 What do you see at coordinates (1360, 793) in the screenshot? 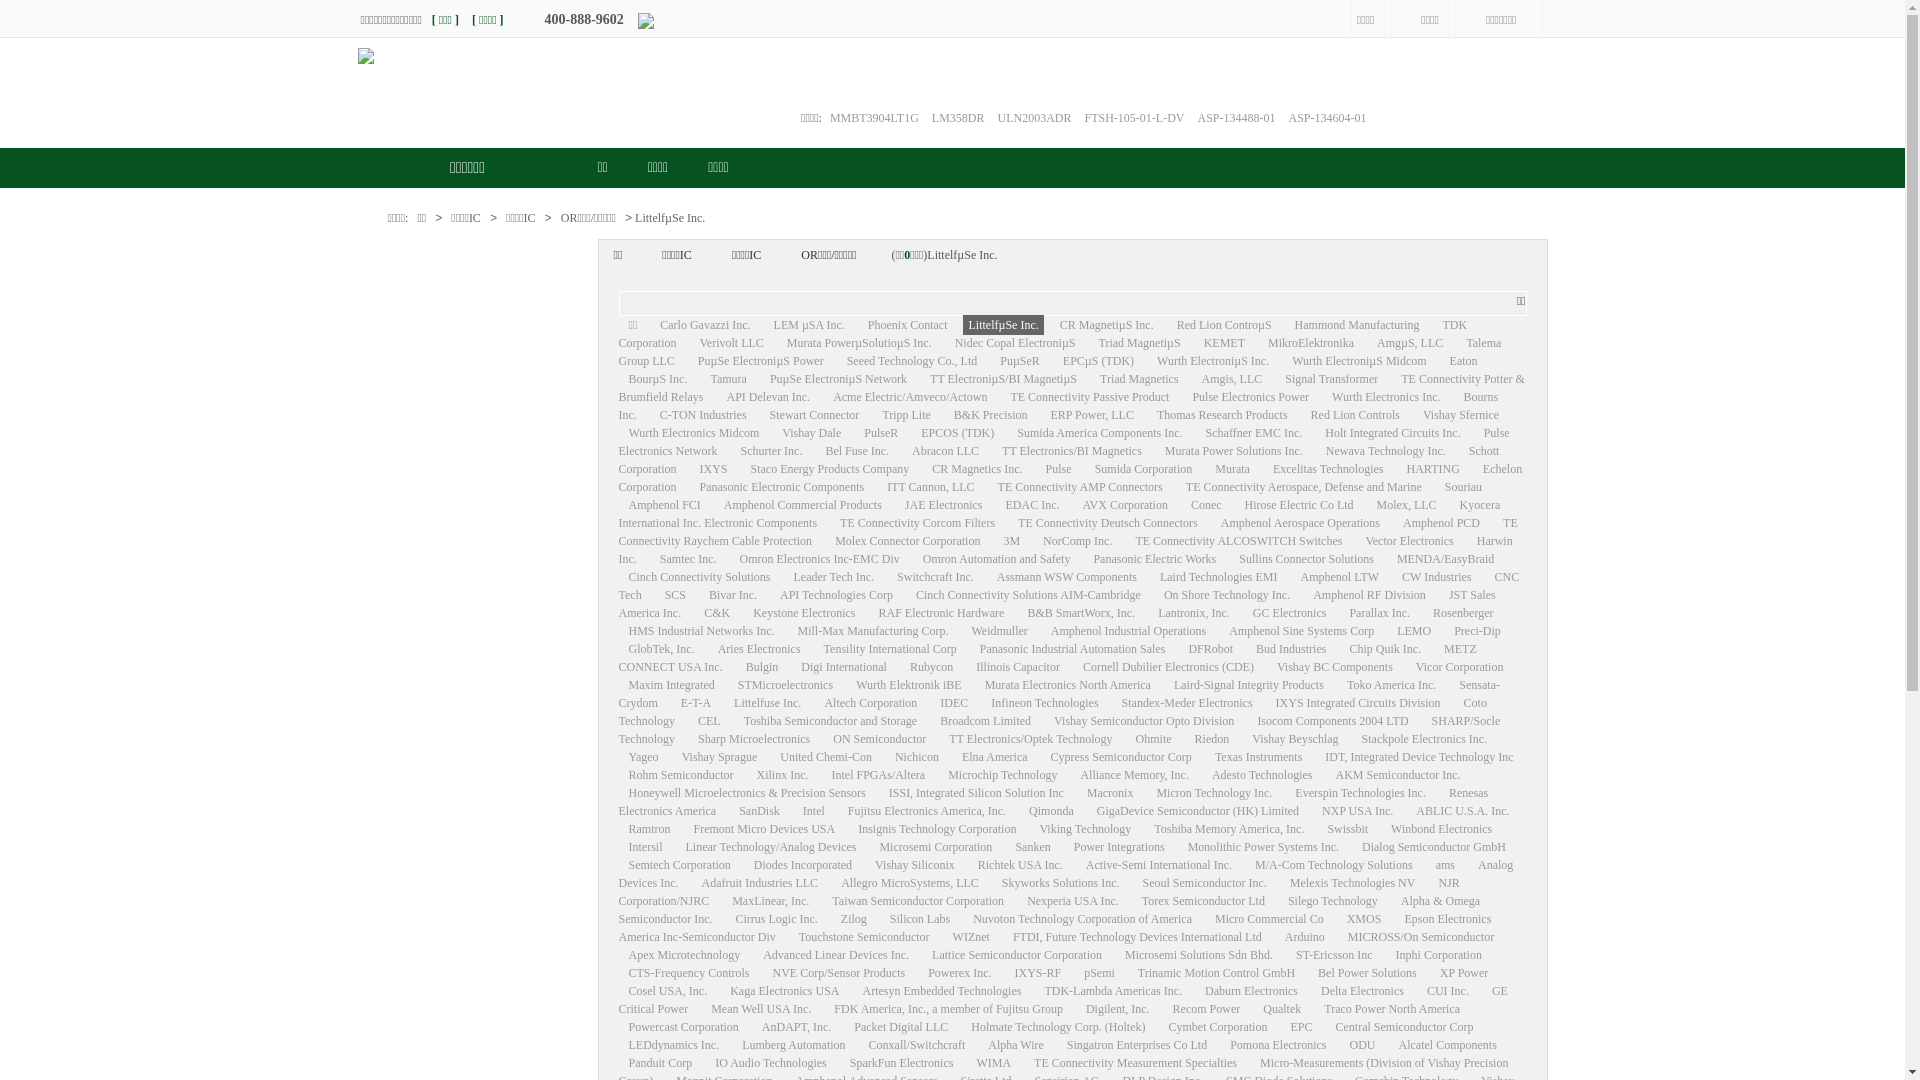
I see `Everspin Technologies Inc.` at bounding box center [1360, 793].